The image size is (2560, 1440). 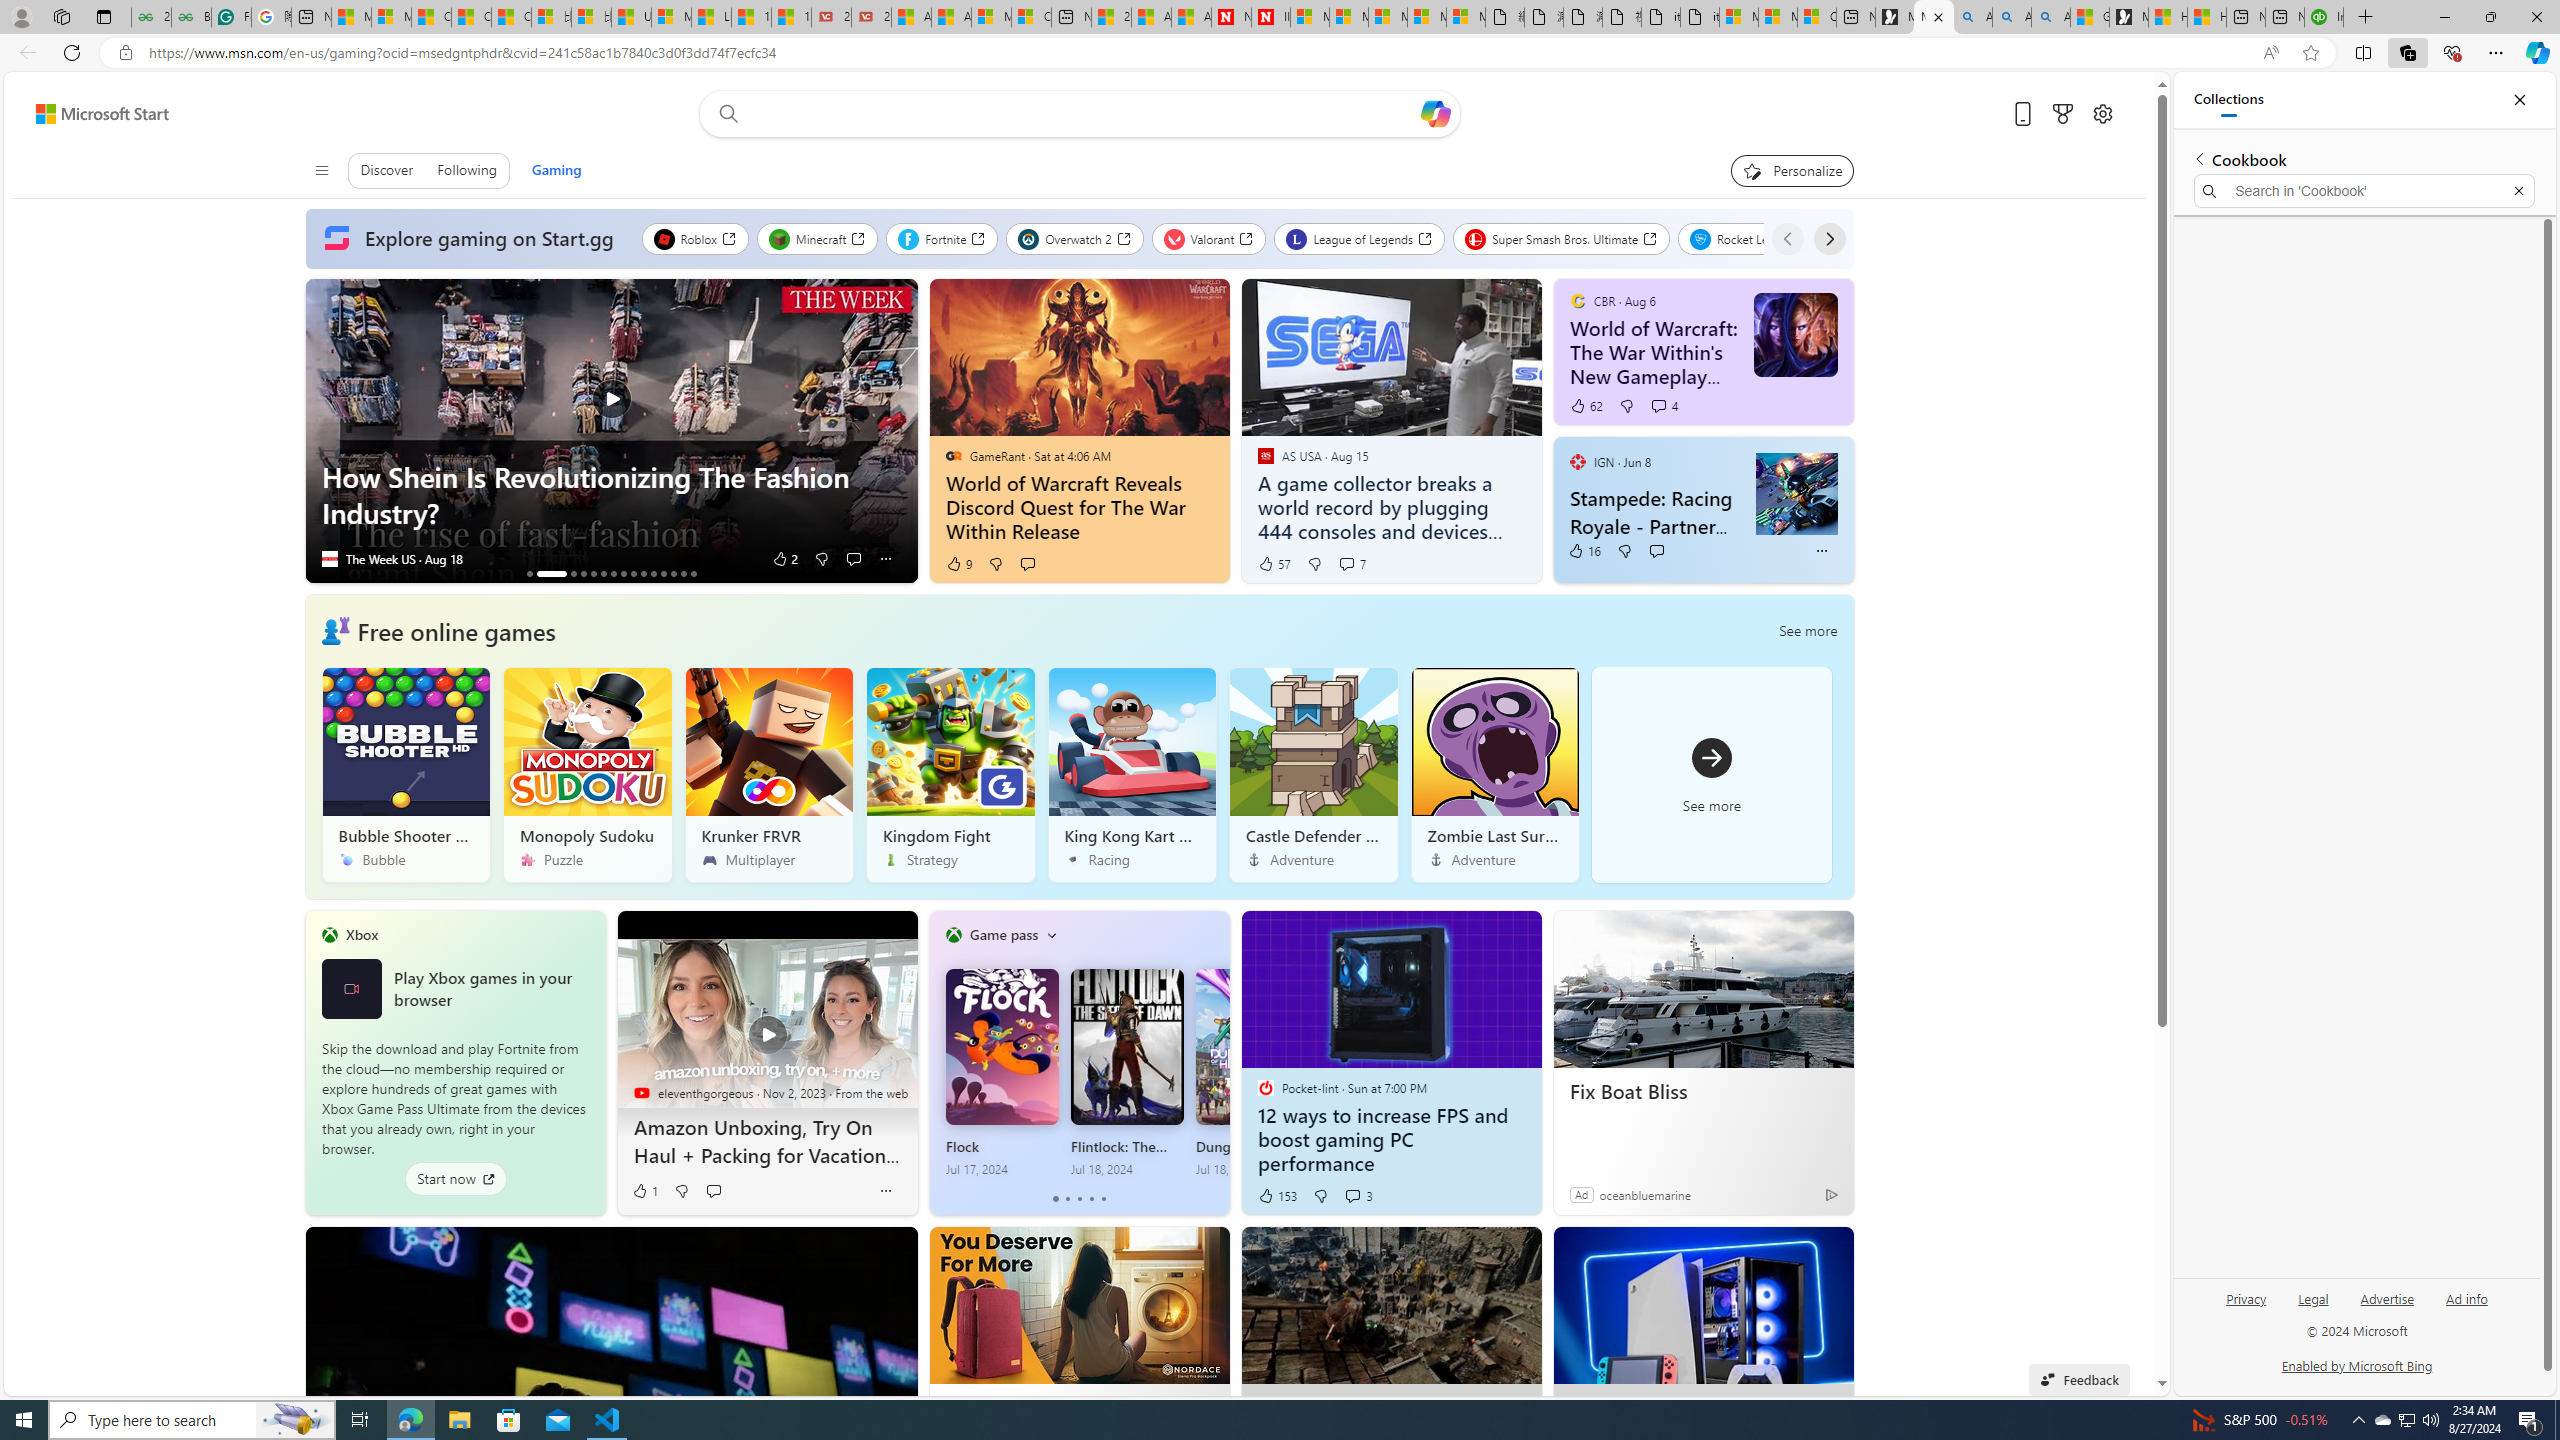 I want to click on Get $450 Savings on Dell G16 Gaming Laptop, so click(x=694, y=574).